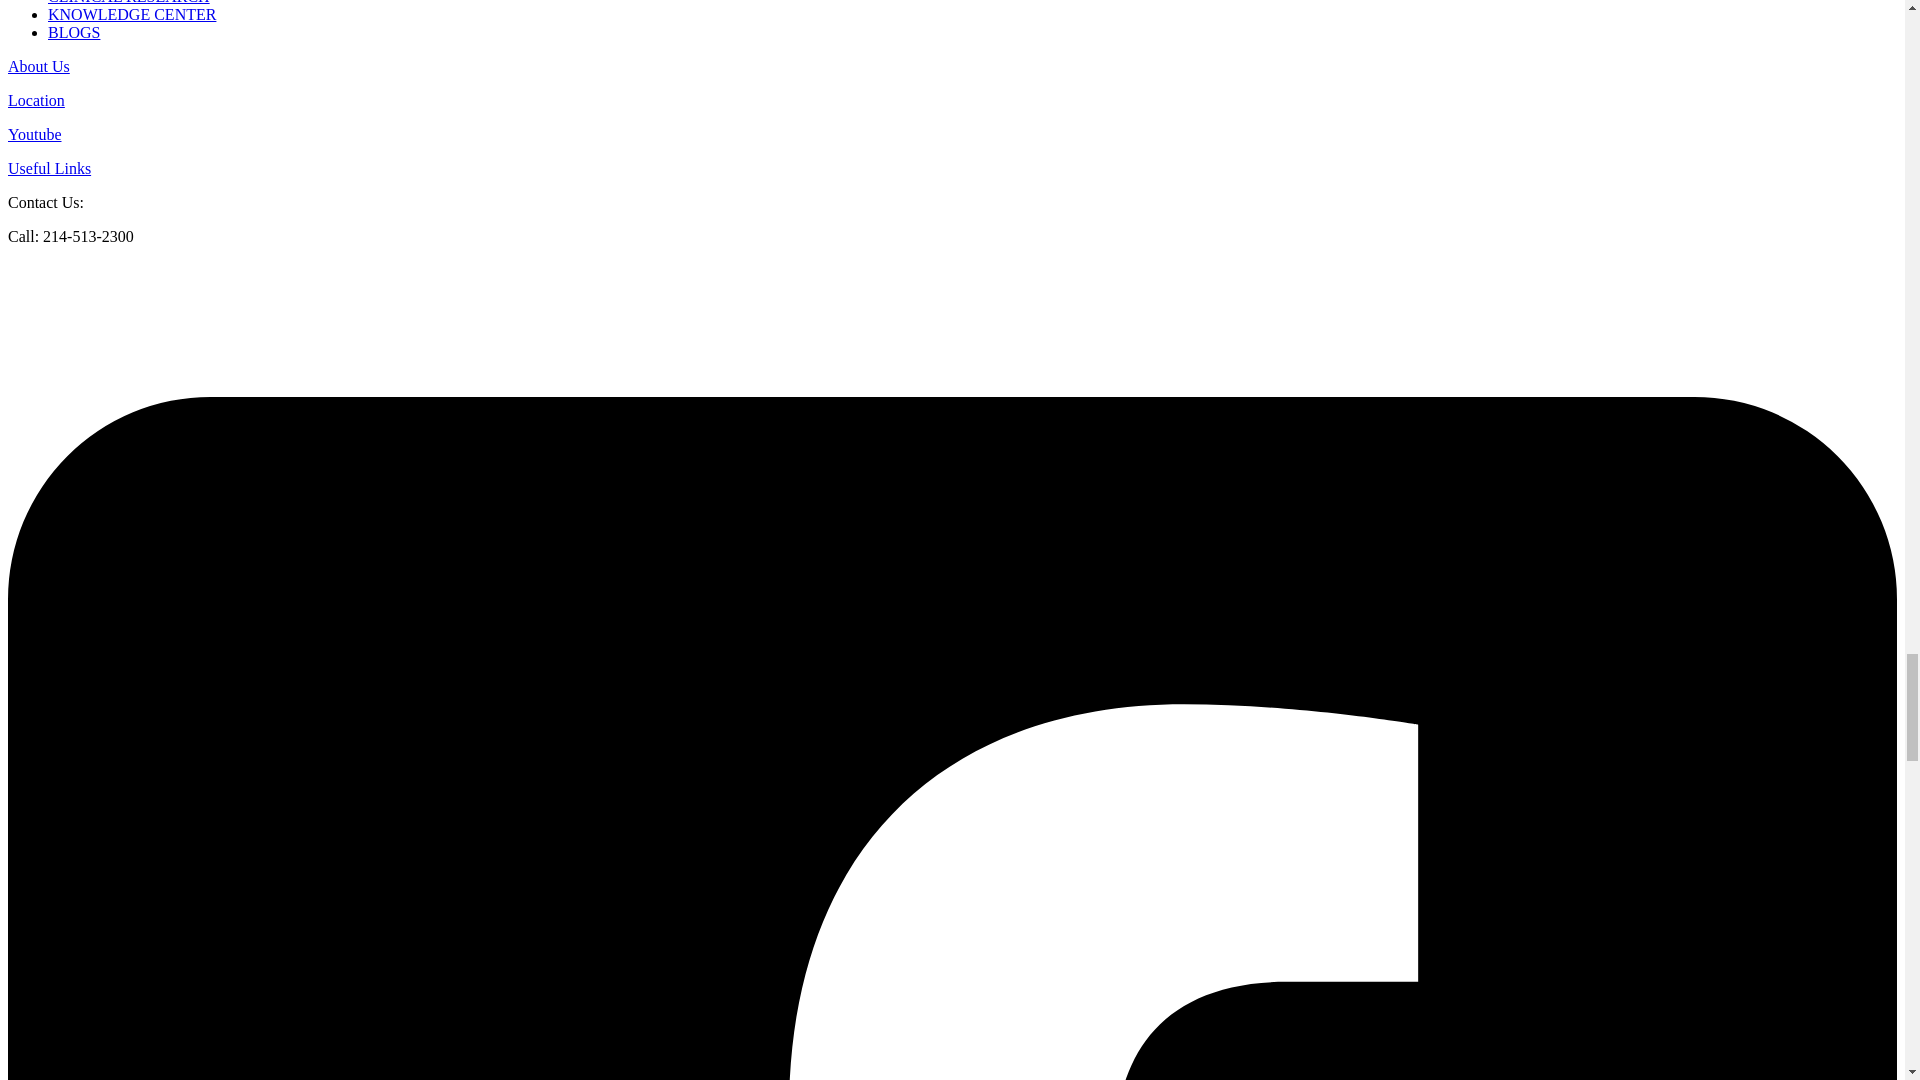 The height and width of the screenshot is (1080, 1920). Describe the element at coordinates (36, 100) in the screenshot. I see `Location` at that location.